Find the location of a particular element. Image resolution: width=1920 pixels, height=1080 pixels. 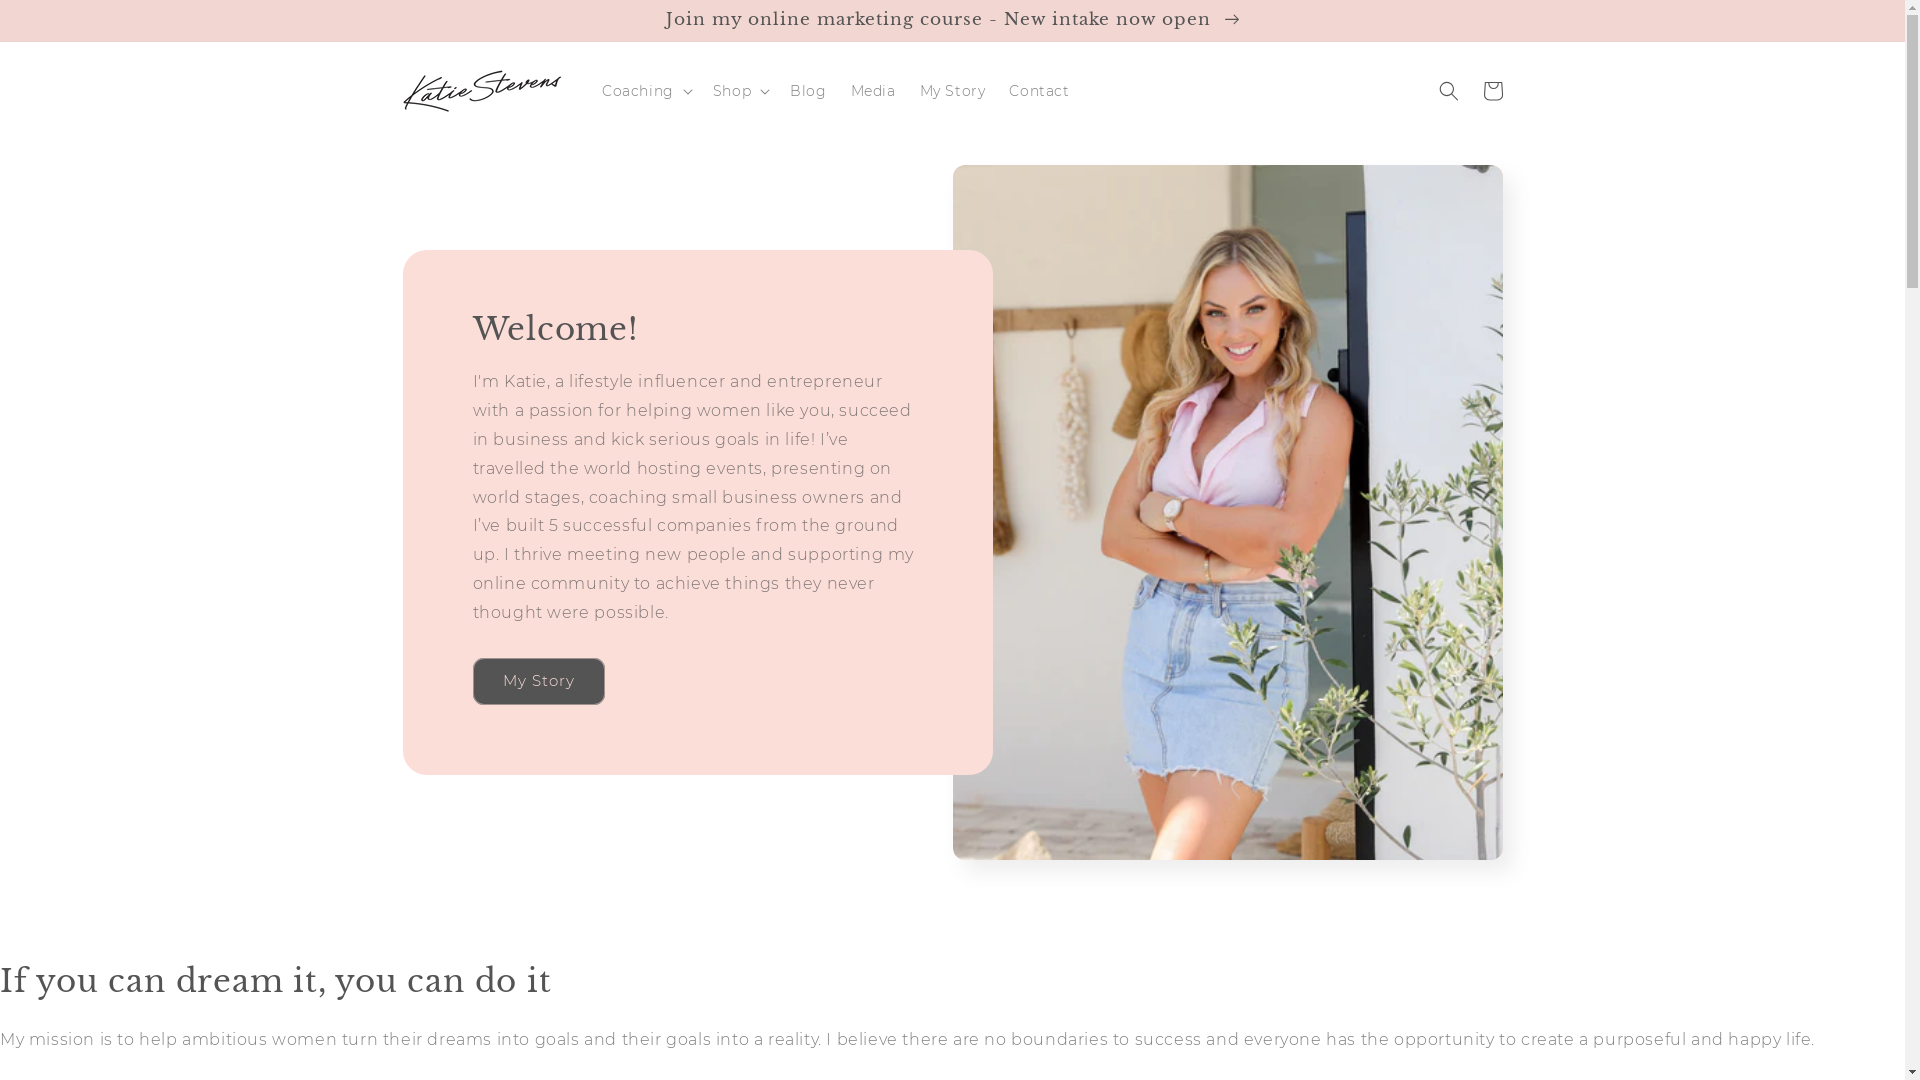

My Story is located at coordinates (538, 682).